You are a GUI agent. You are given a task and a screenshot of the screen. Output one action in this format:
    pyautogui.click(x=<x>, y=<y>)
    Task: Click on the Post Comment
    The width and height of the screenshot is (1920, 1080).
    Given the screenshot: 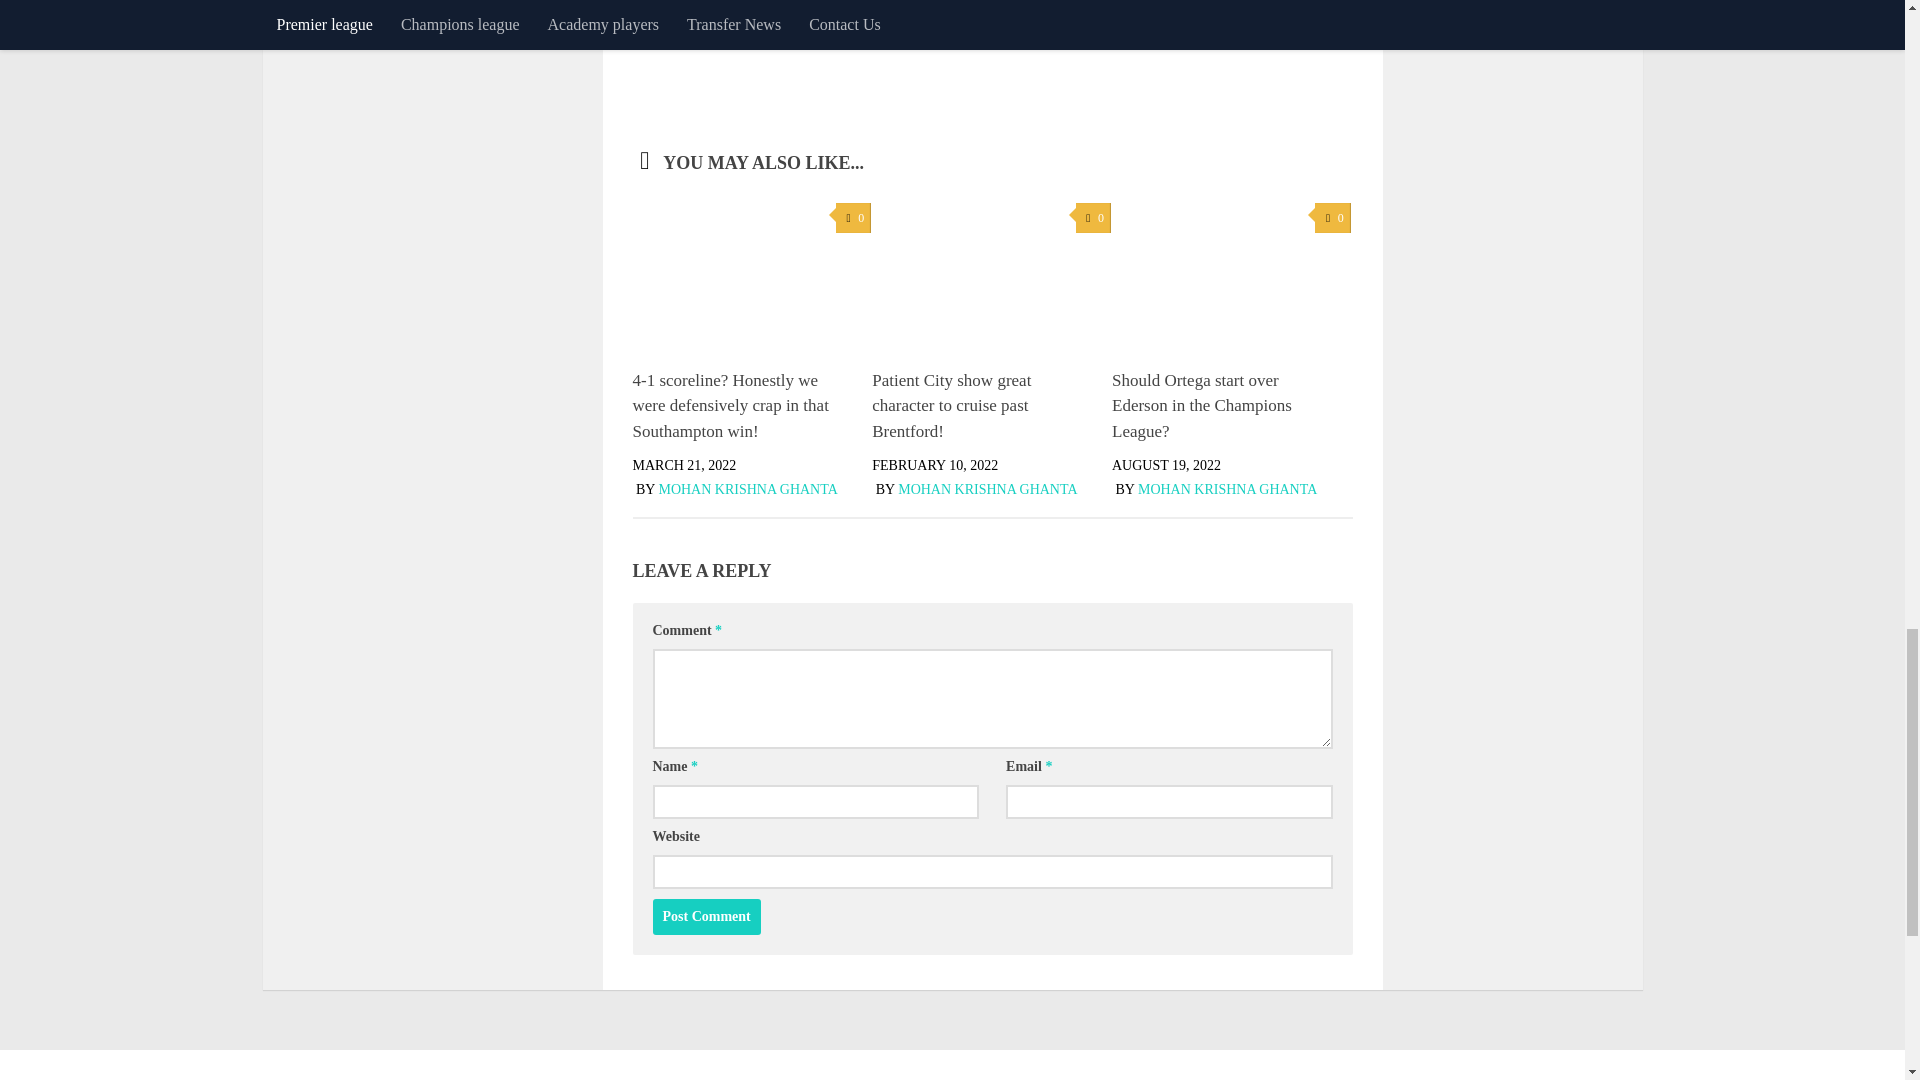 What is the action you would take?
    pyautogui.click(x=706, y=916)
    